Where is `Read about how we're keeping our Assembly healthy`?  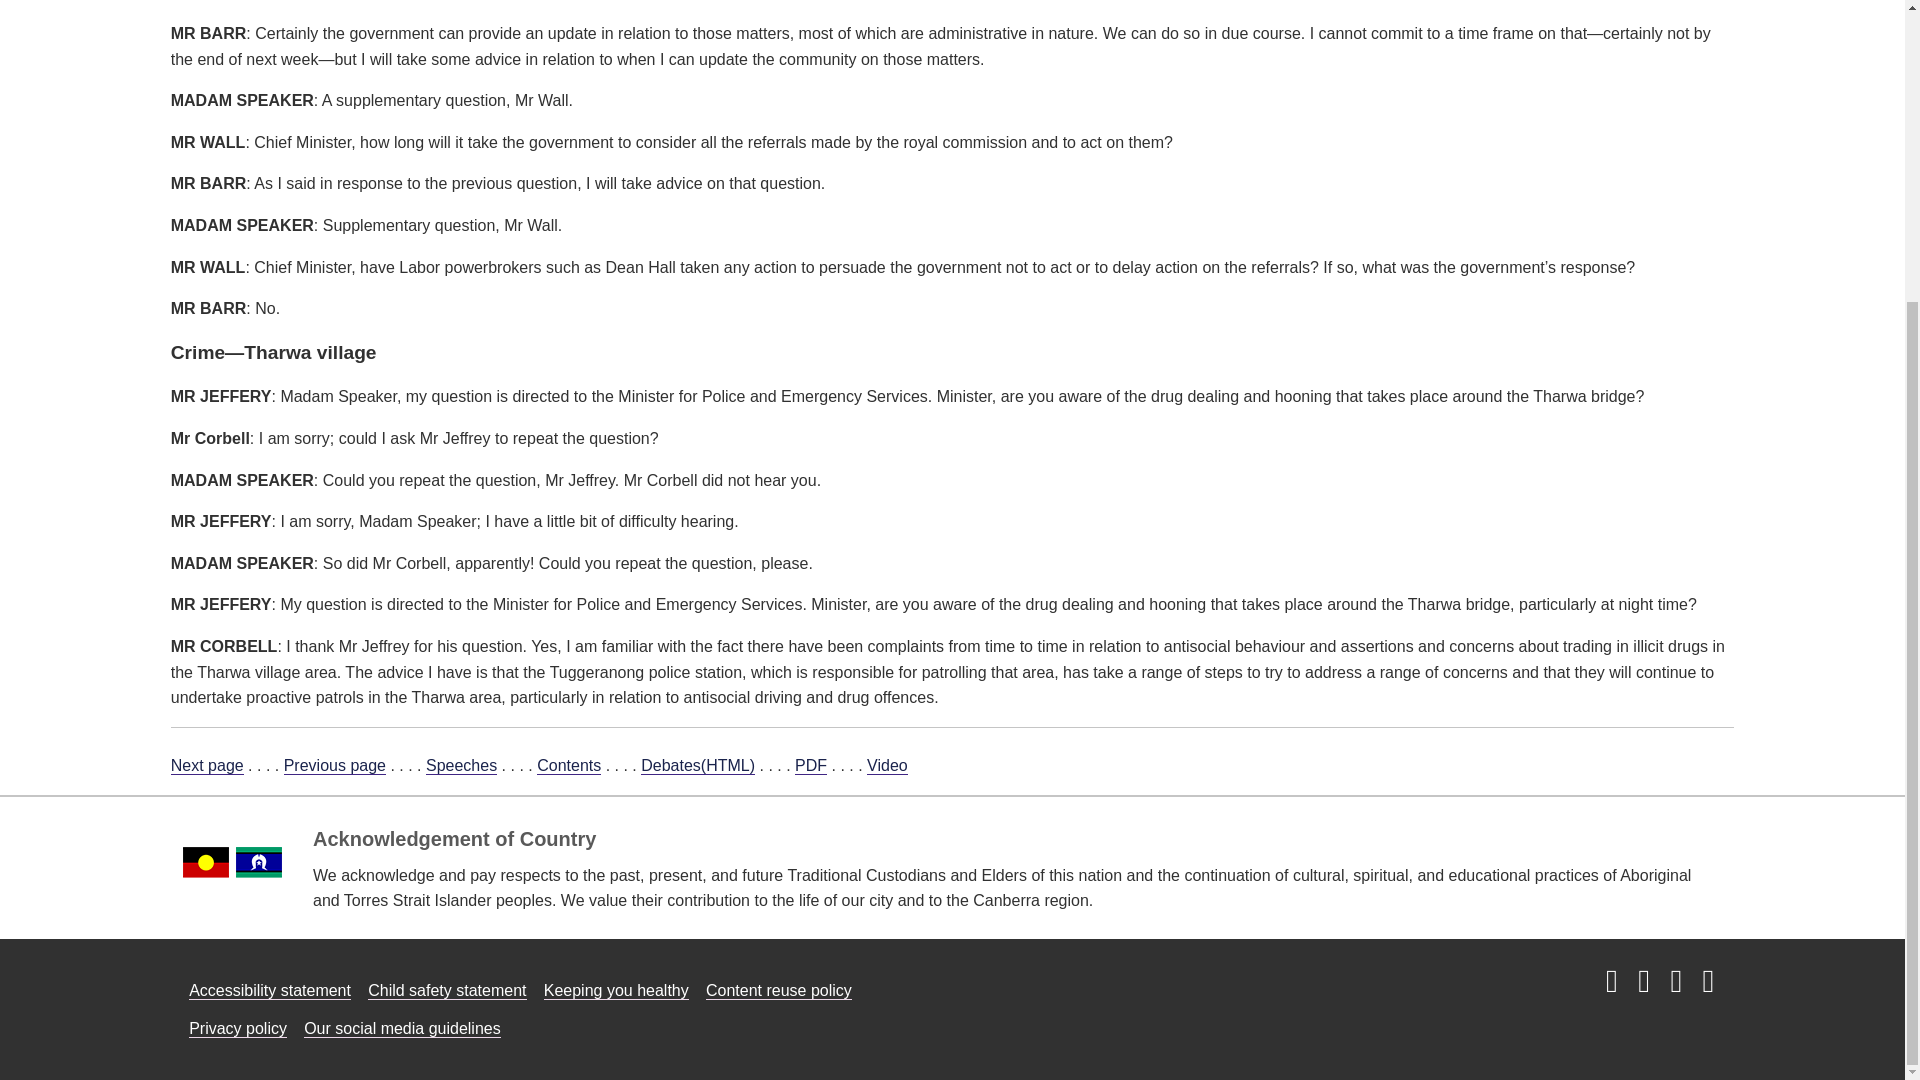 Read about how we're keeping our Assembly healthy is located at coordinates (616, 990).